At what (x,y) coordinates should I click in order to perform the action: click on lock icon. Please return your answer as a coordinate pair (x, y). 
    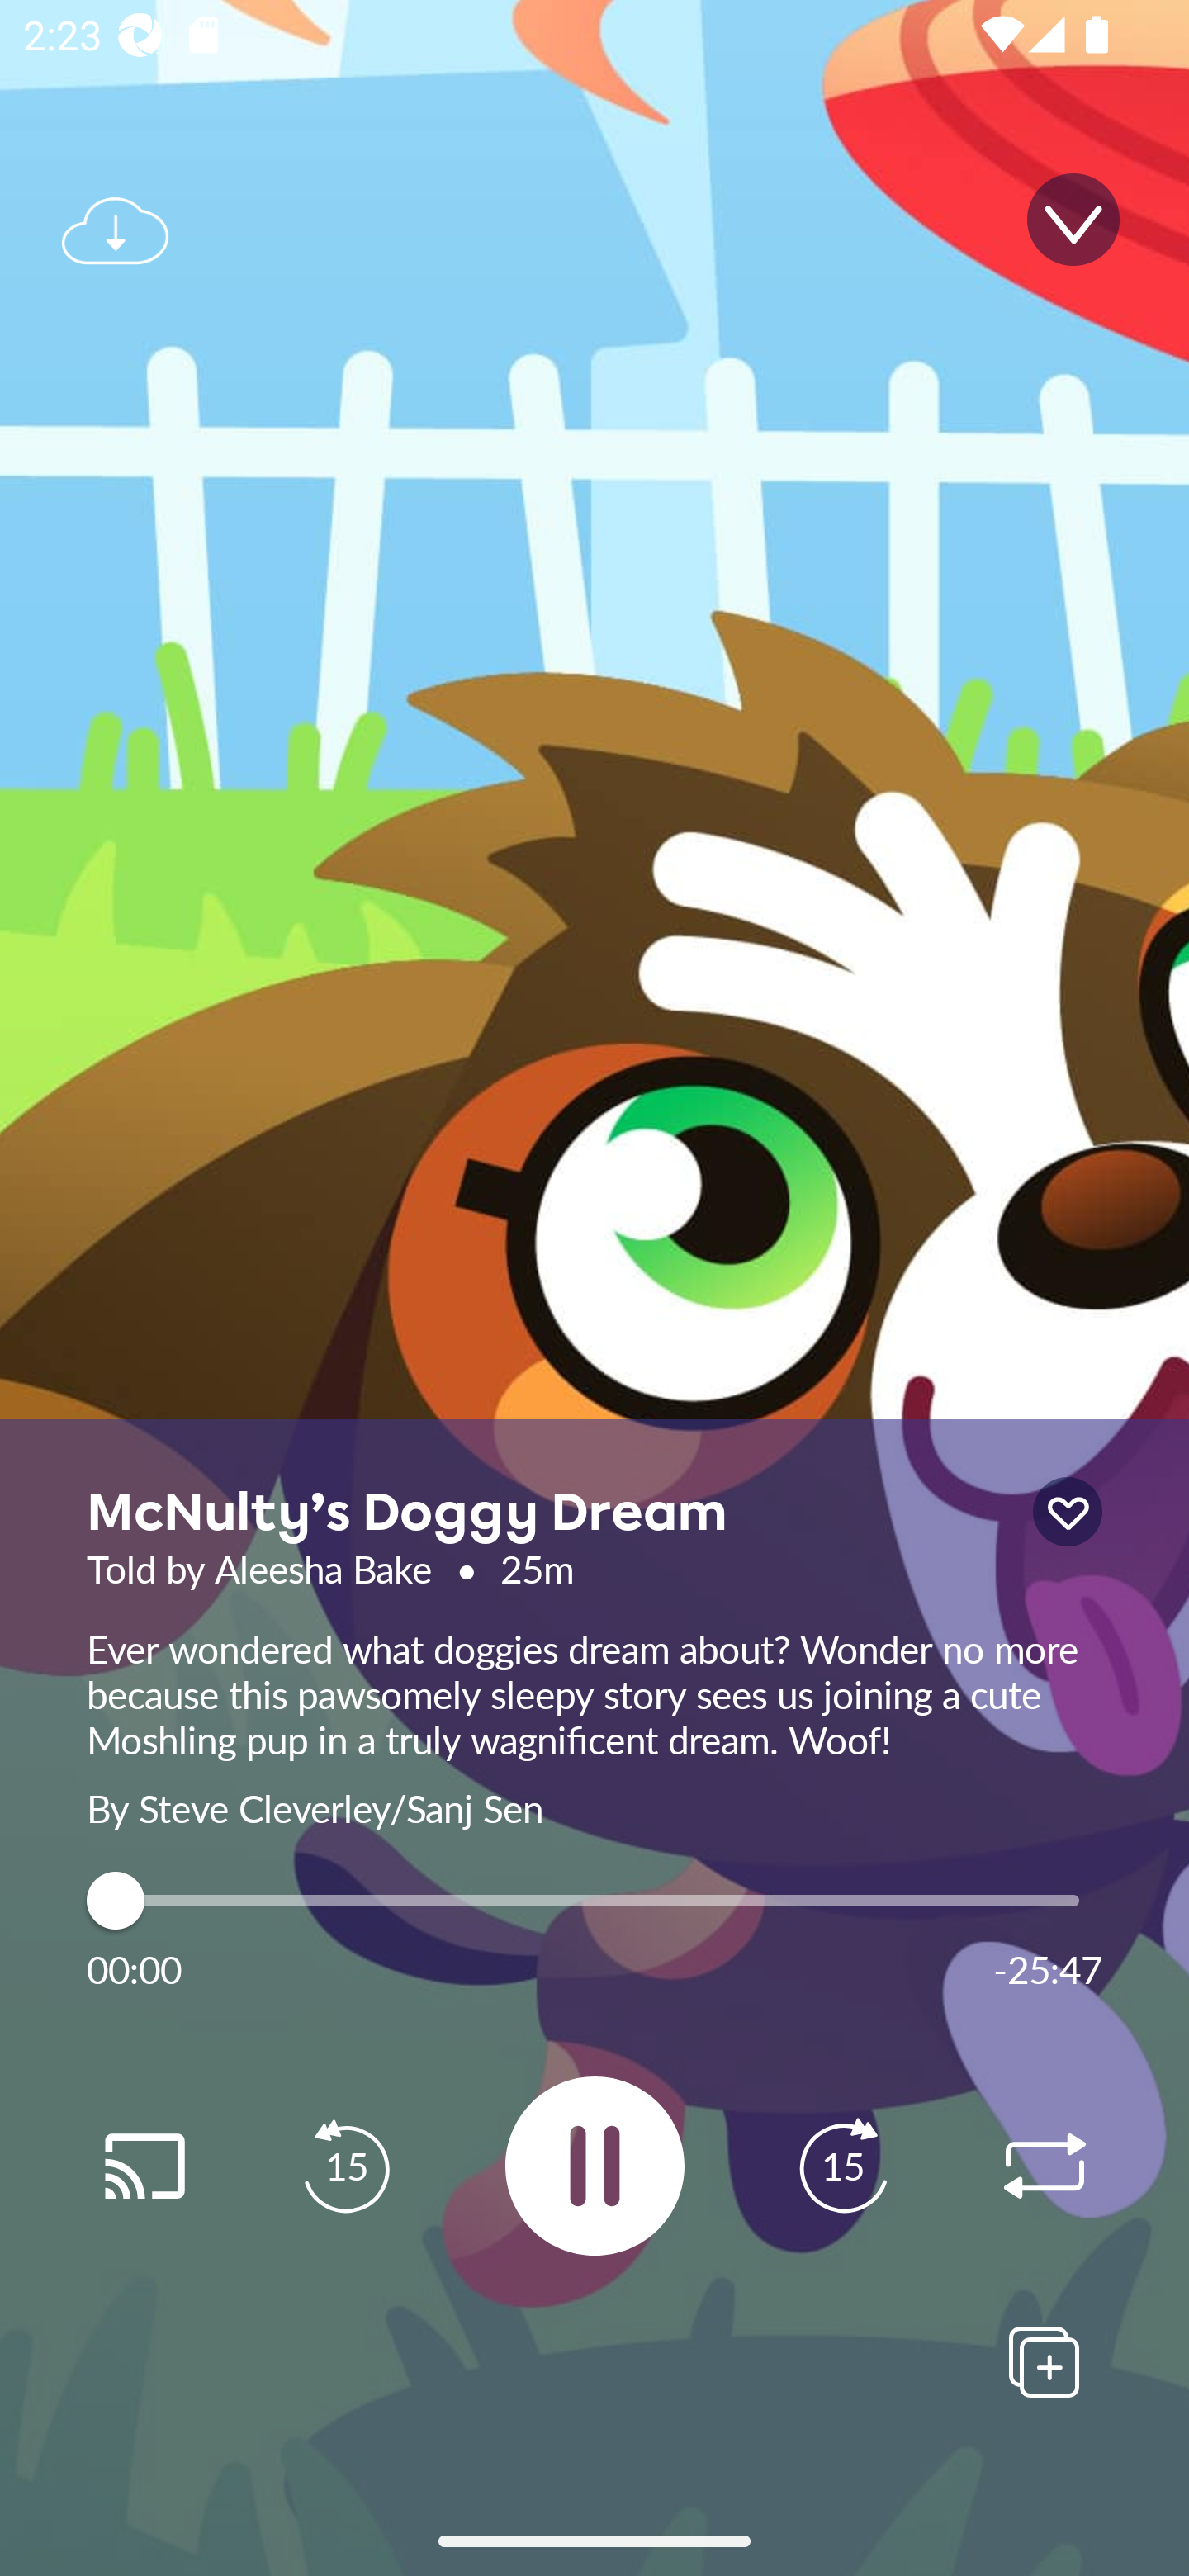
    Looking at the image, I should click on (1067, 1512).